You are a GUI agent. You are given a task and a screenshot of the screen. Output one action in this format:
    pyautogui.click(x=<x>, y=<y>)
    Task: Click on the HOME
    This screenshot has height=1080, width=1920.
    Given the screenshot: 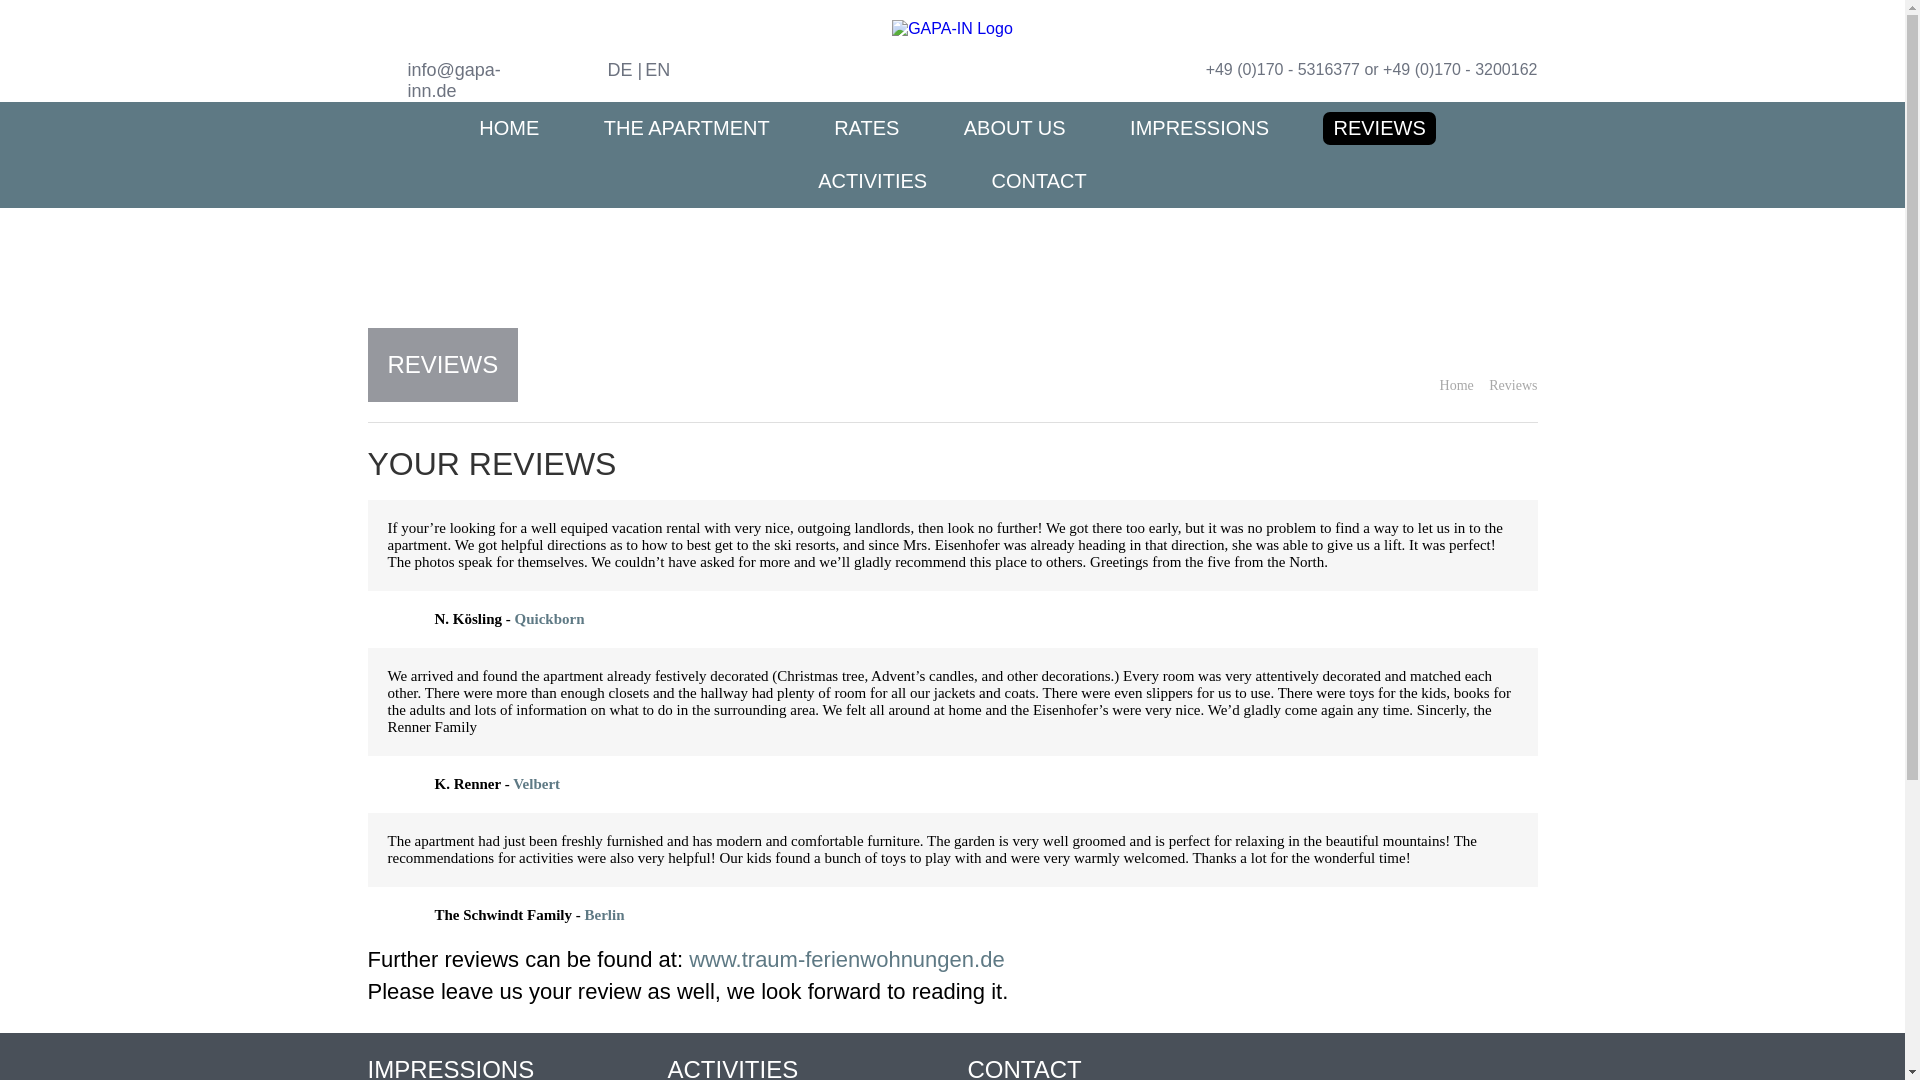 What is the action you would take?
    pyautogui.click(x=508, y=128)
    